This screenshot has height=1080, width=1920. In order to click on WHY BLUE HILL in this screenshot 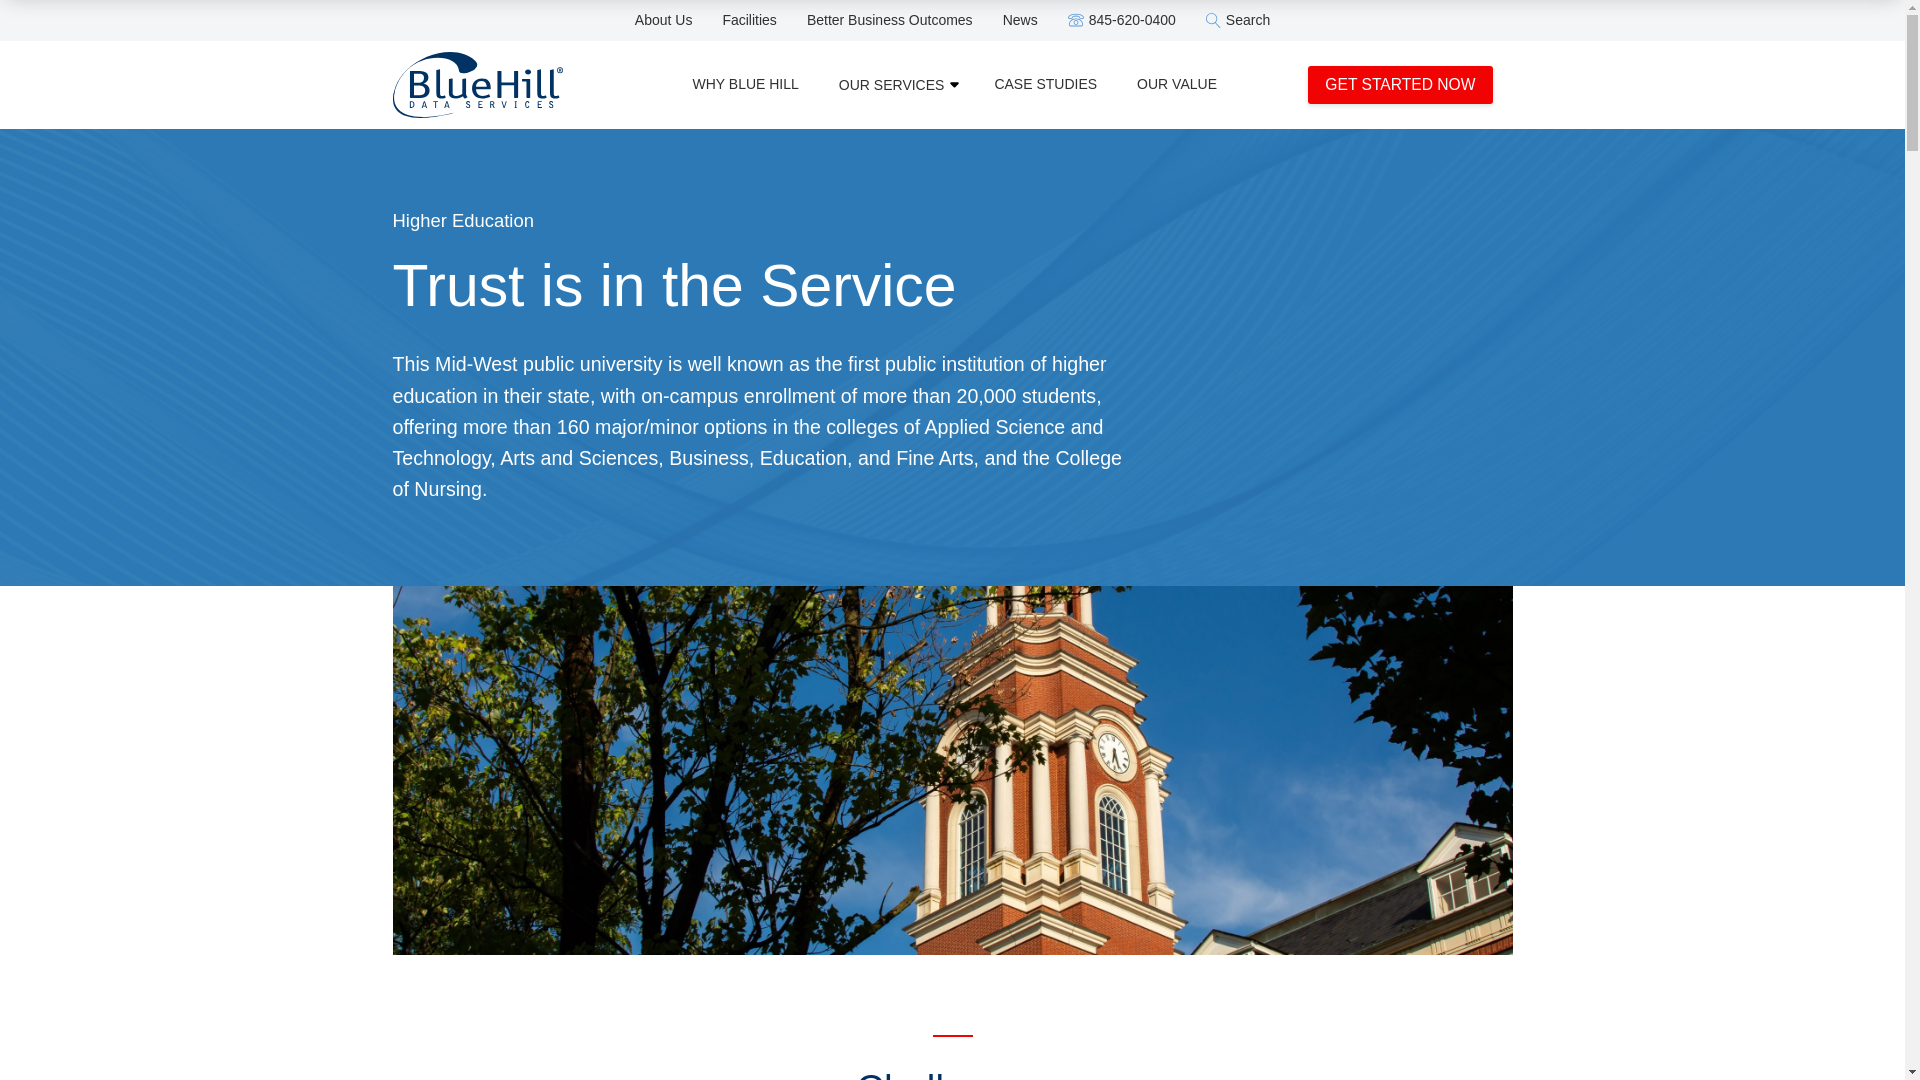, I will do `click(744, 84)`.